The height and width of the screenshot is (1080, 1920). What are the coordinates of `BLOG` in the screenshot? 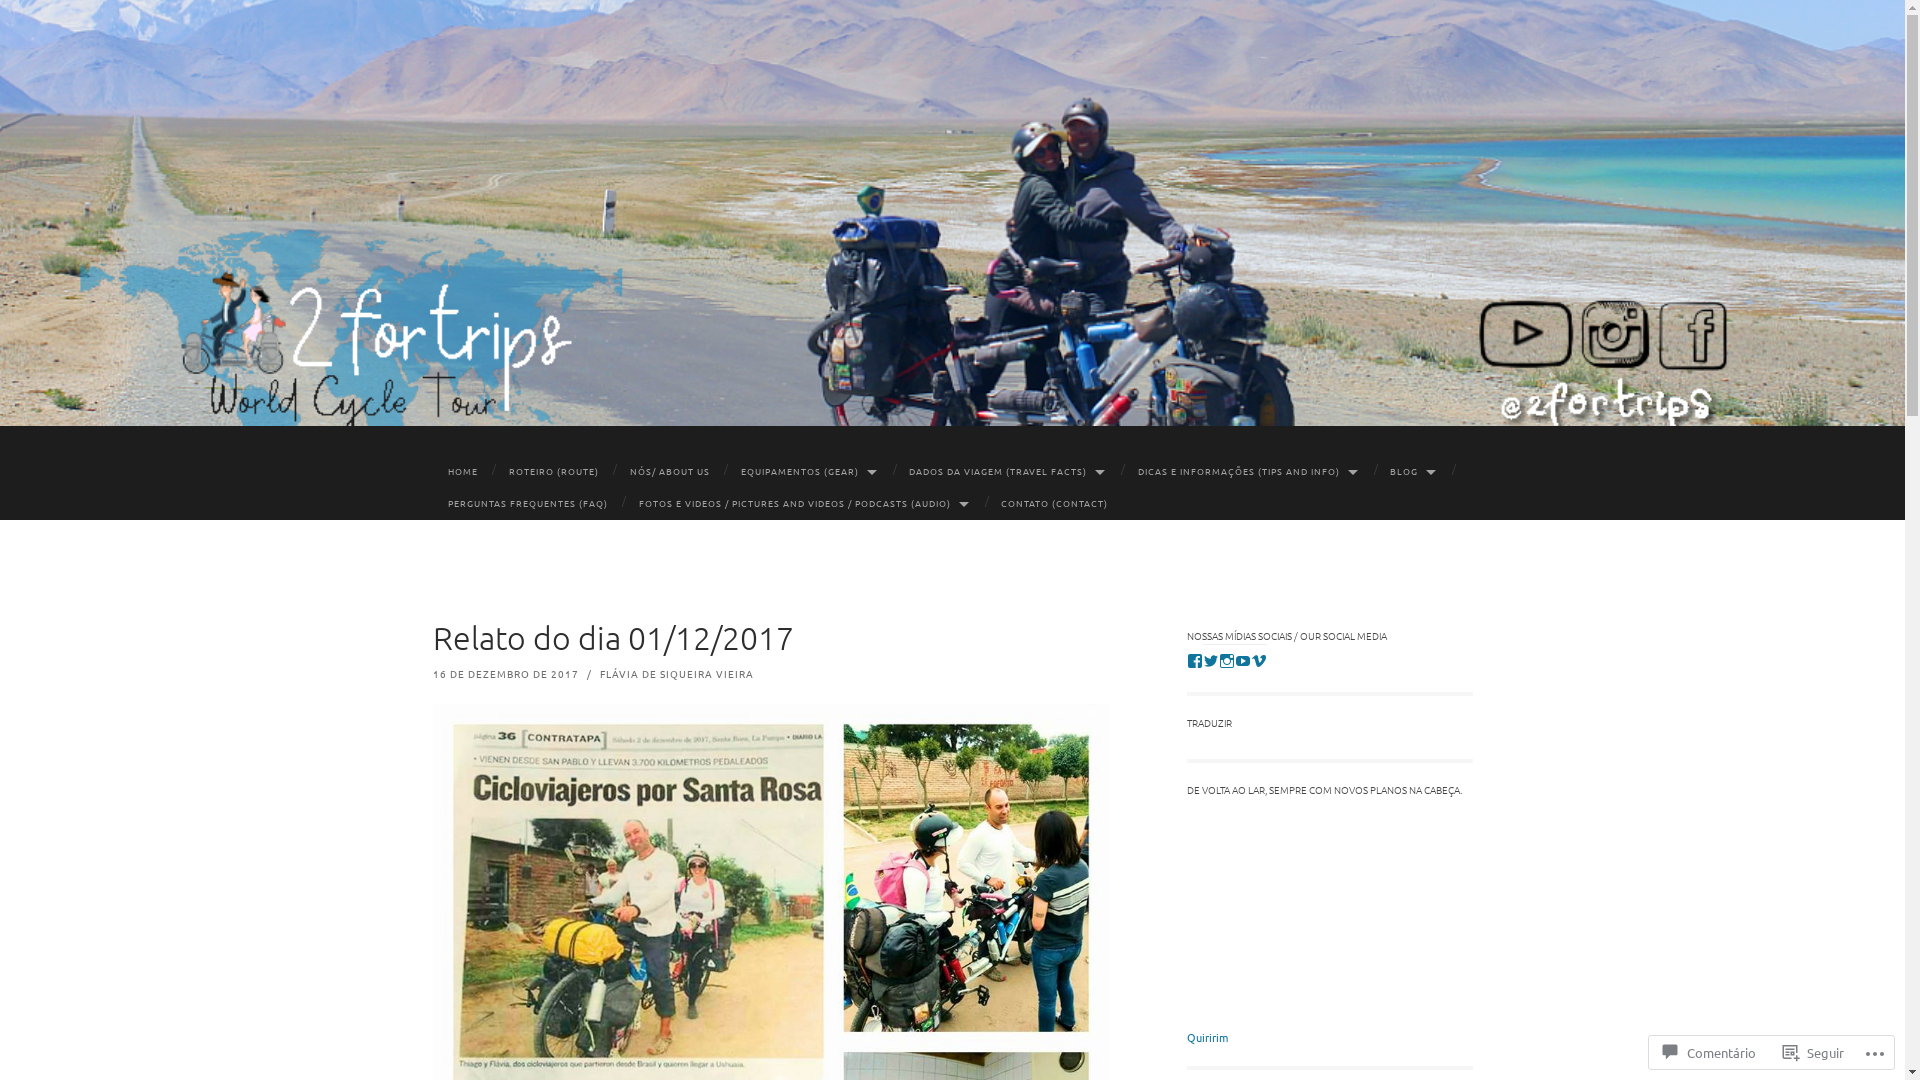 It's located at (1414, 472).